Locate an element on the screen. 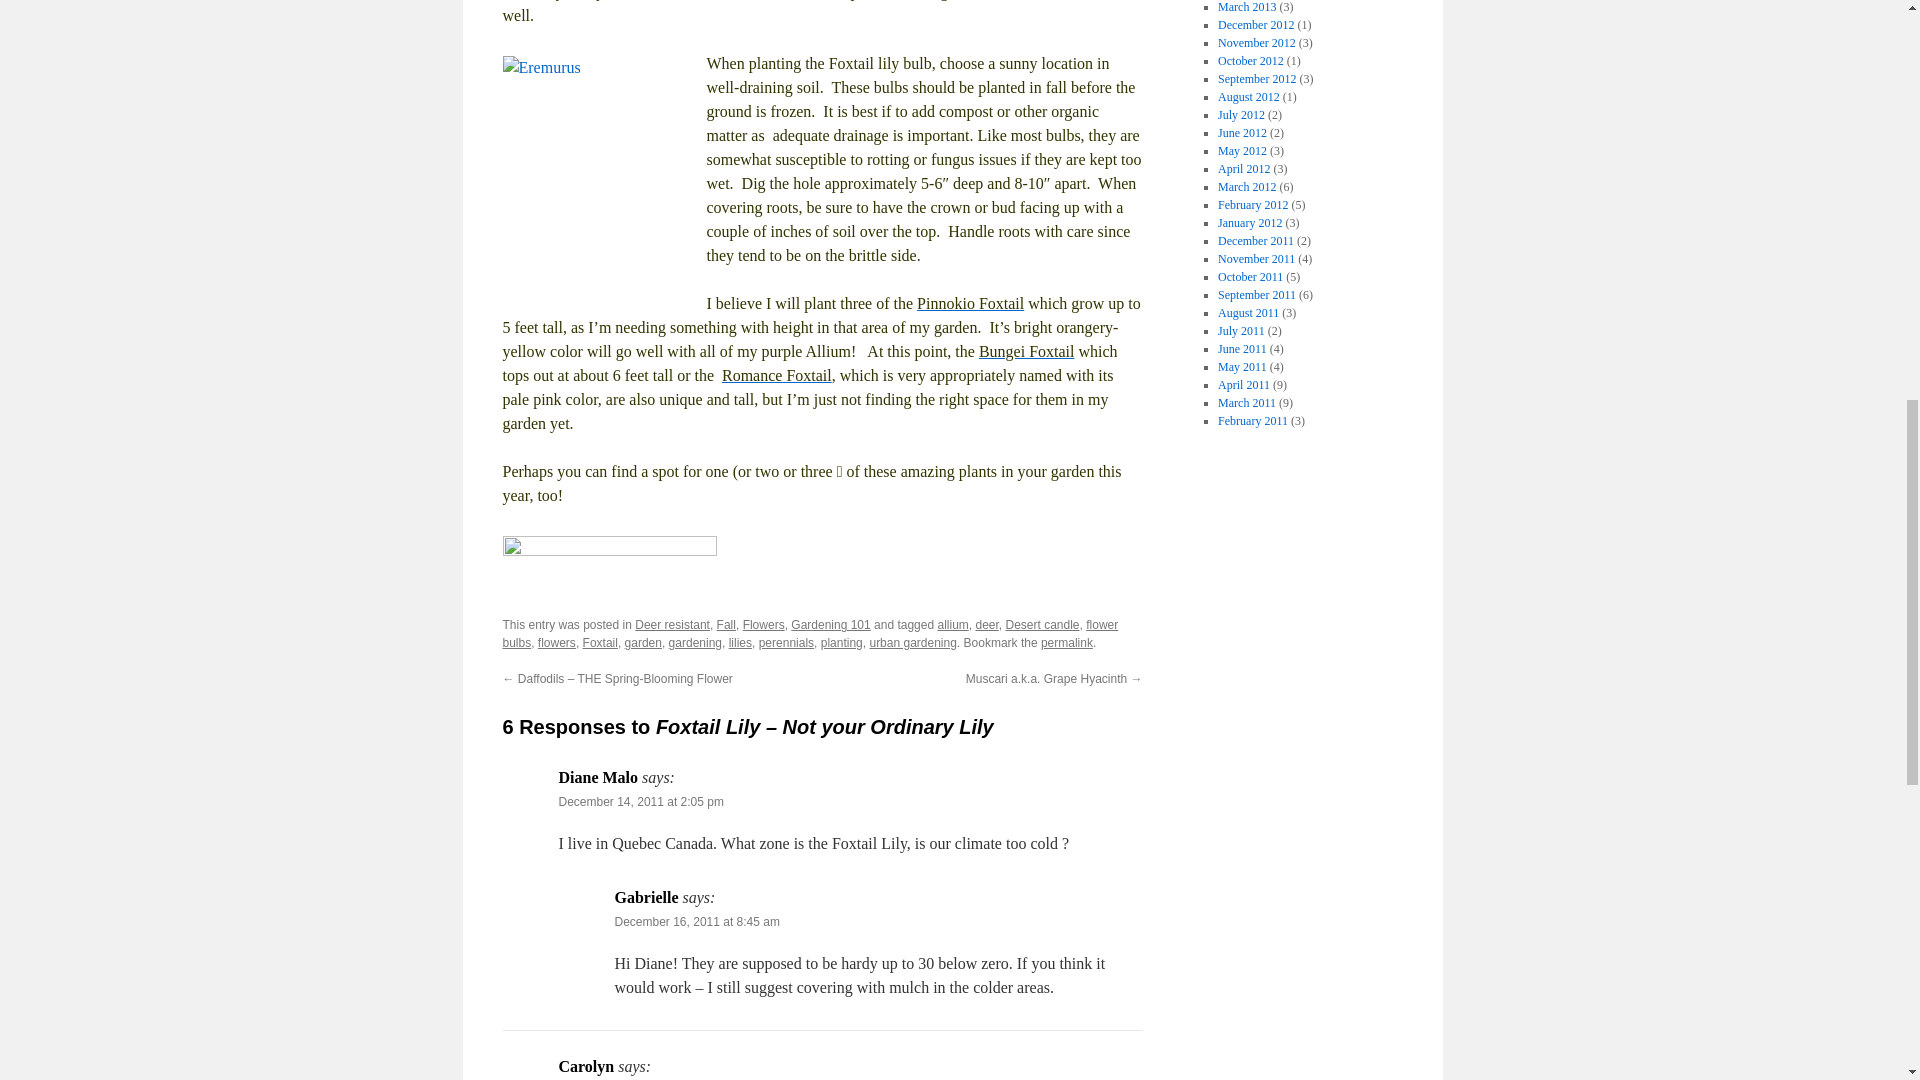  Gardening 101 is located at coordinates (830, 624).